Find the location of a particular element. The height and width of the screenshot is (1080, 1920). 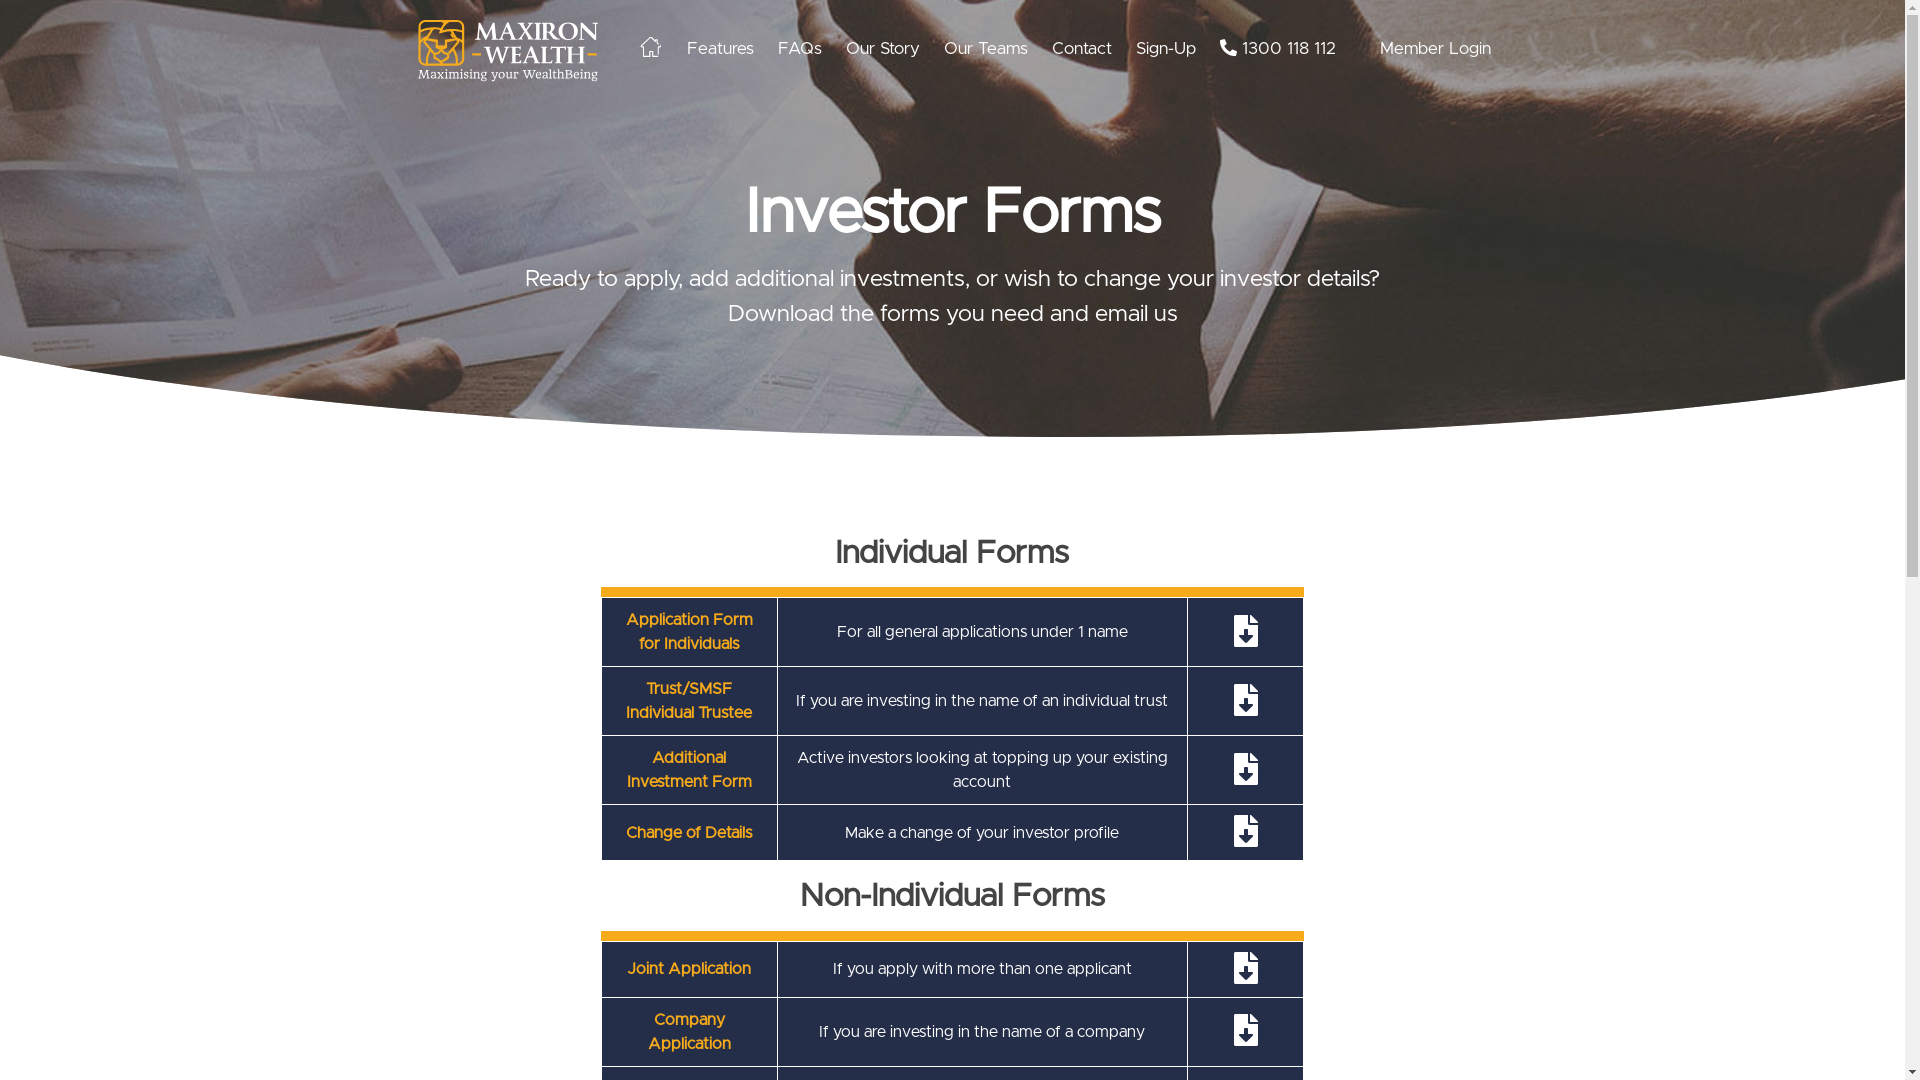

Our Teams is located at coordinates (986, 48).